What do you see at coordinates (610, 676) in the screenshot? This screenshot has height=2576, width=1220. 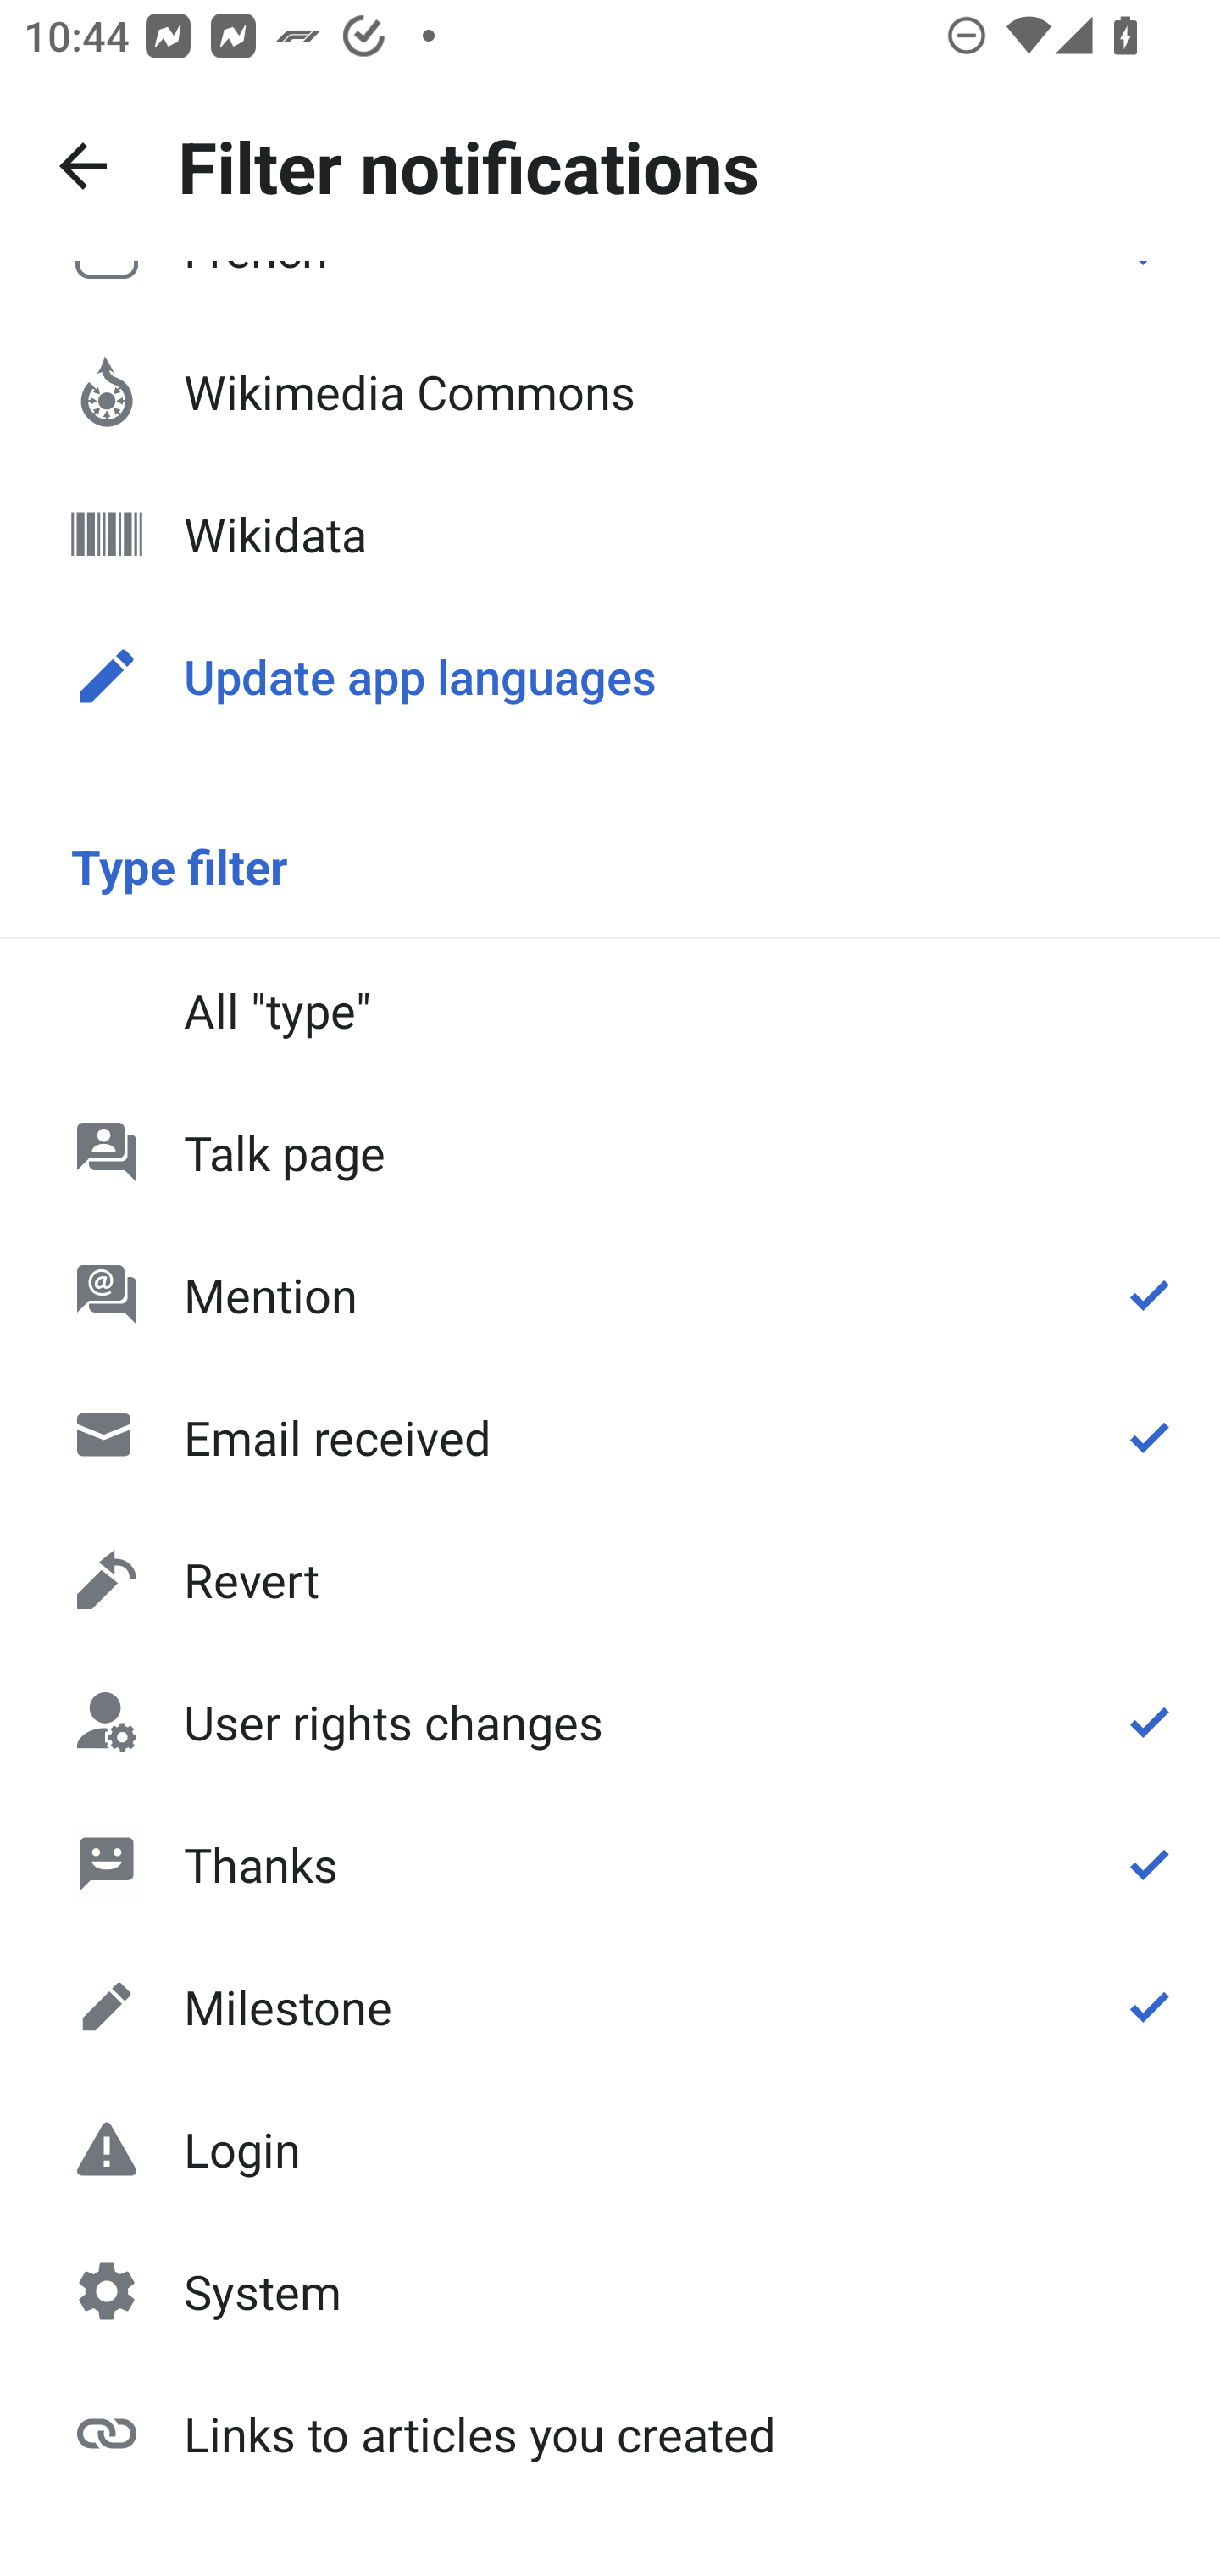 I see `Update app languages` at bounding box center [610, 676].